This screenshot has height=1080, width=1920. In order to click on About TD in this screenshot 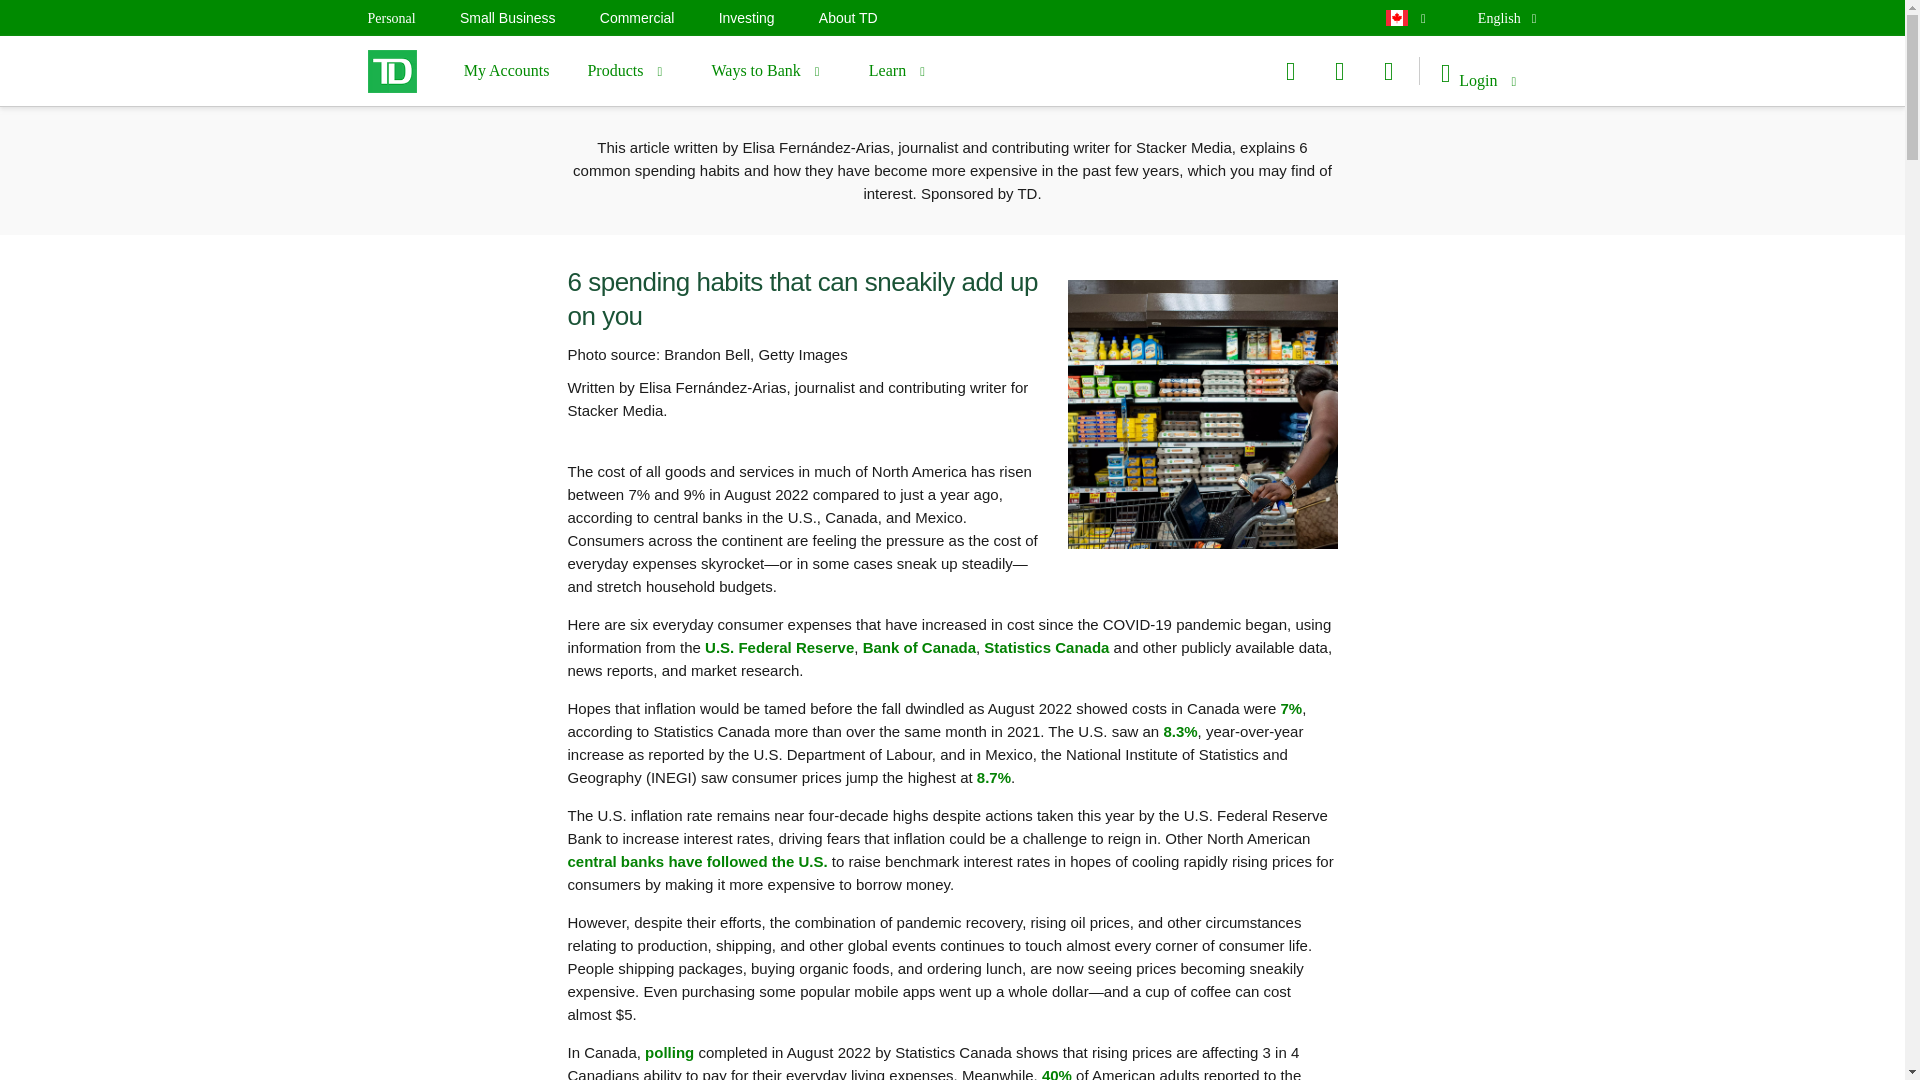, I will do `click(848, 17)`.